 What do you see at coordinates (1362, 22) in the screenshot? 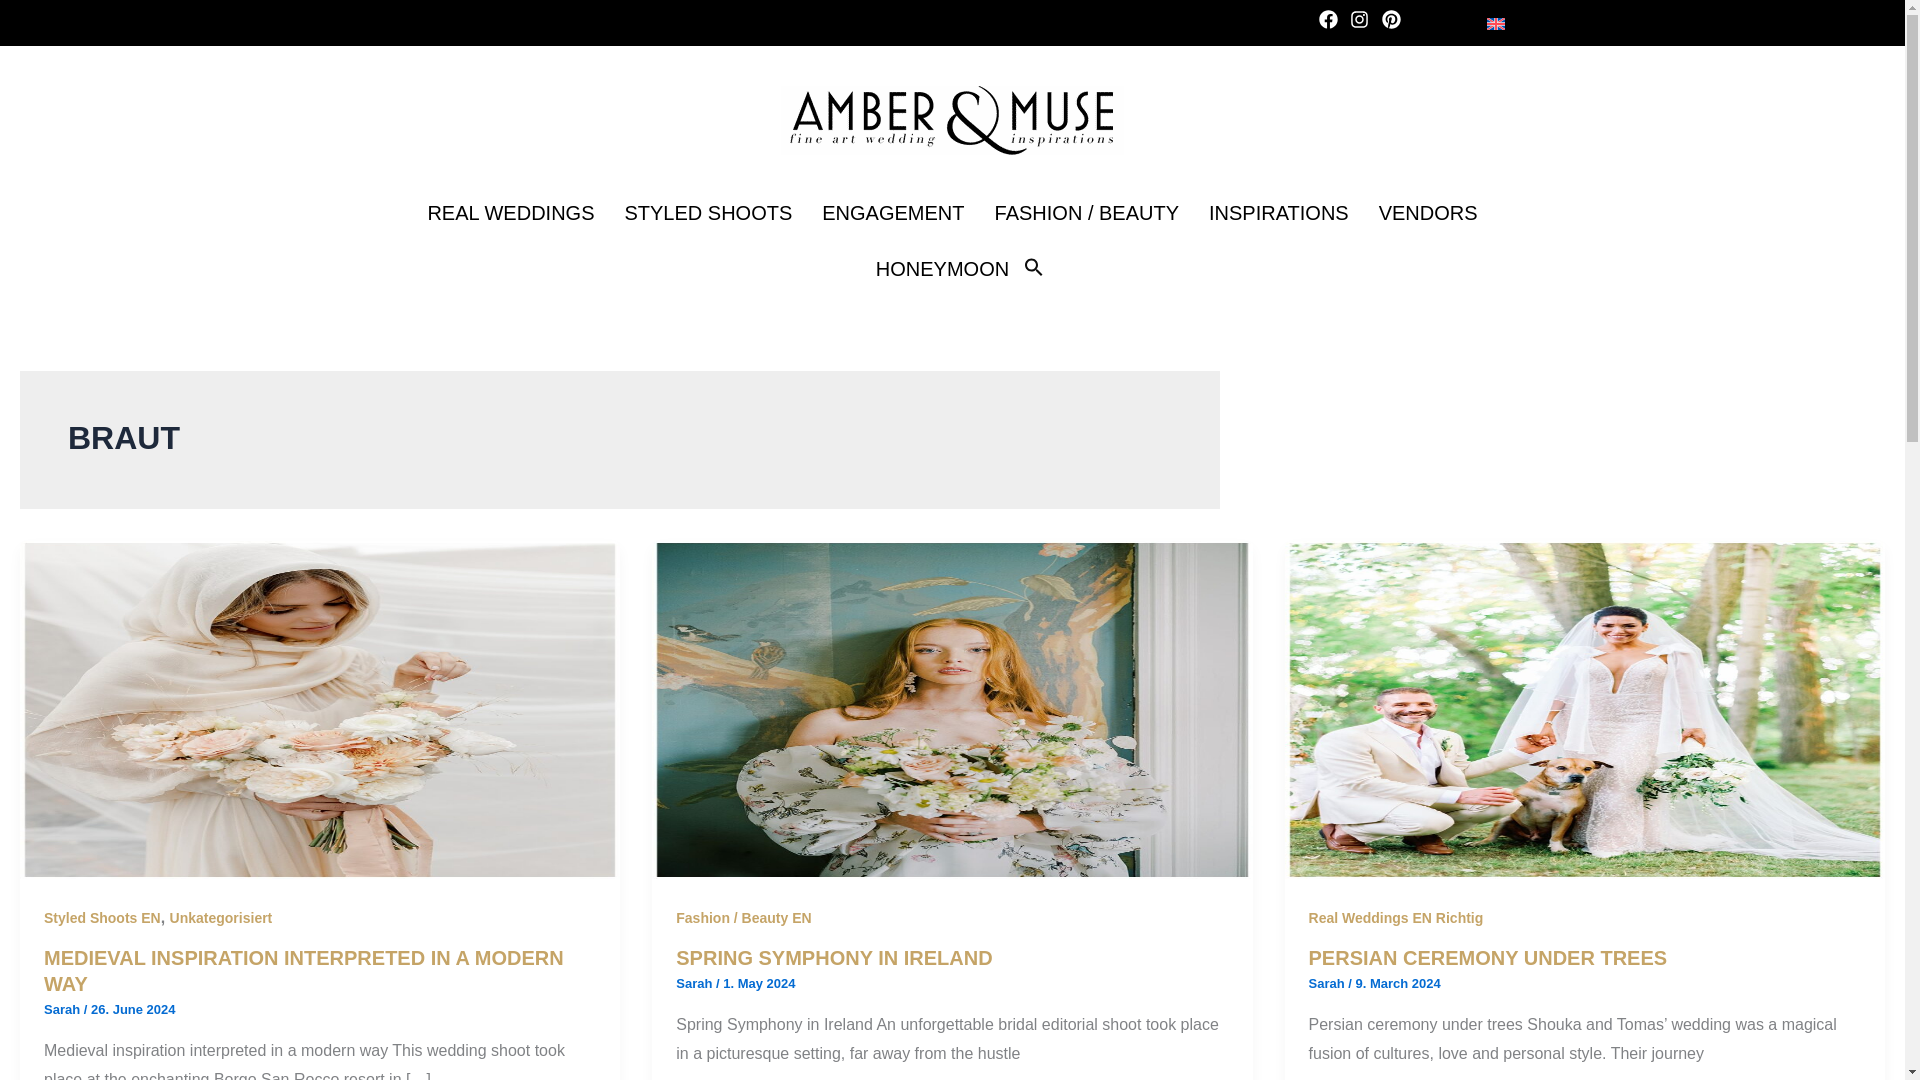
I see `Instagram` at bounding box center [1362, 22].